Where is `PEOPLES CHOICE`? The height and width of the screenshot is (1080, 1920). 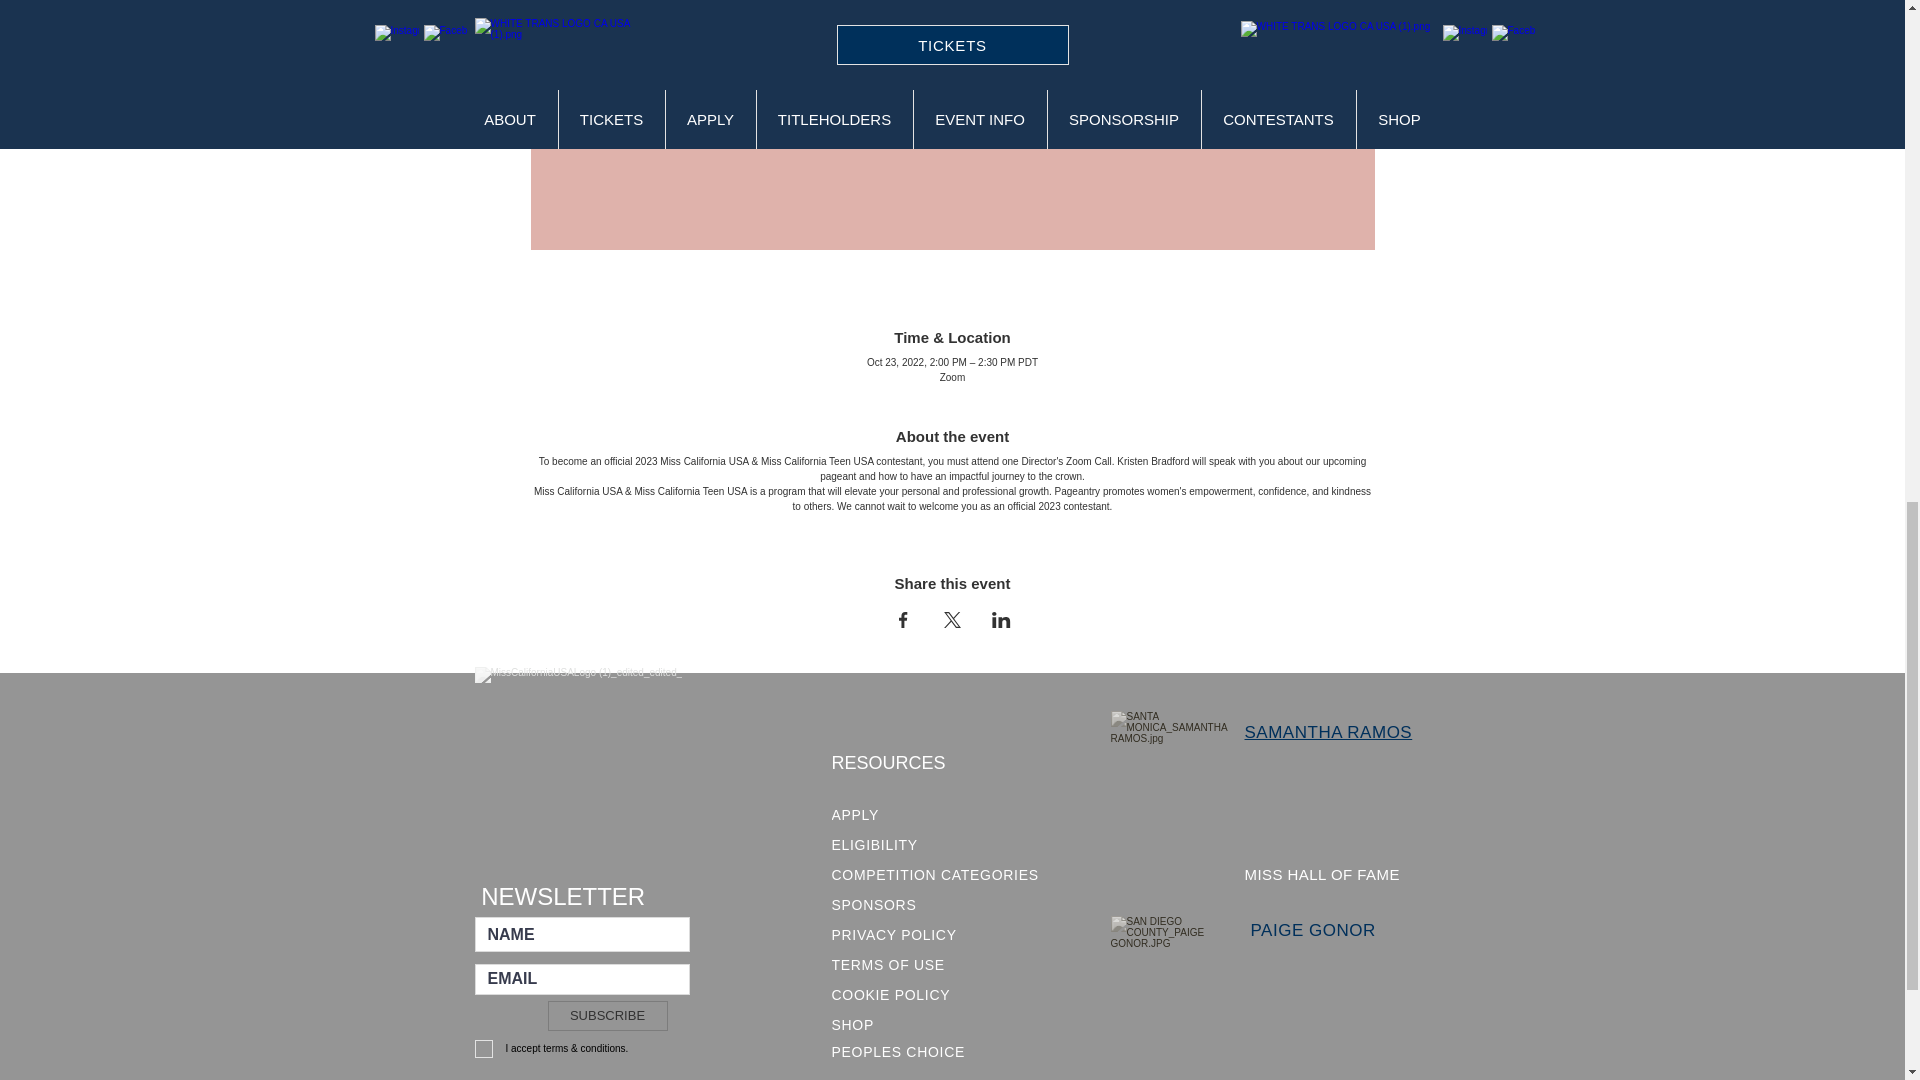
PEOPLES CHOICE is located at coordinates (902, 1052).